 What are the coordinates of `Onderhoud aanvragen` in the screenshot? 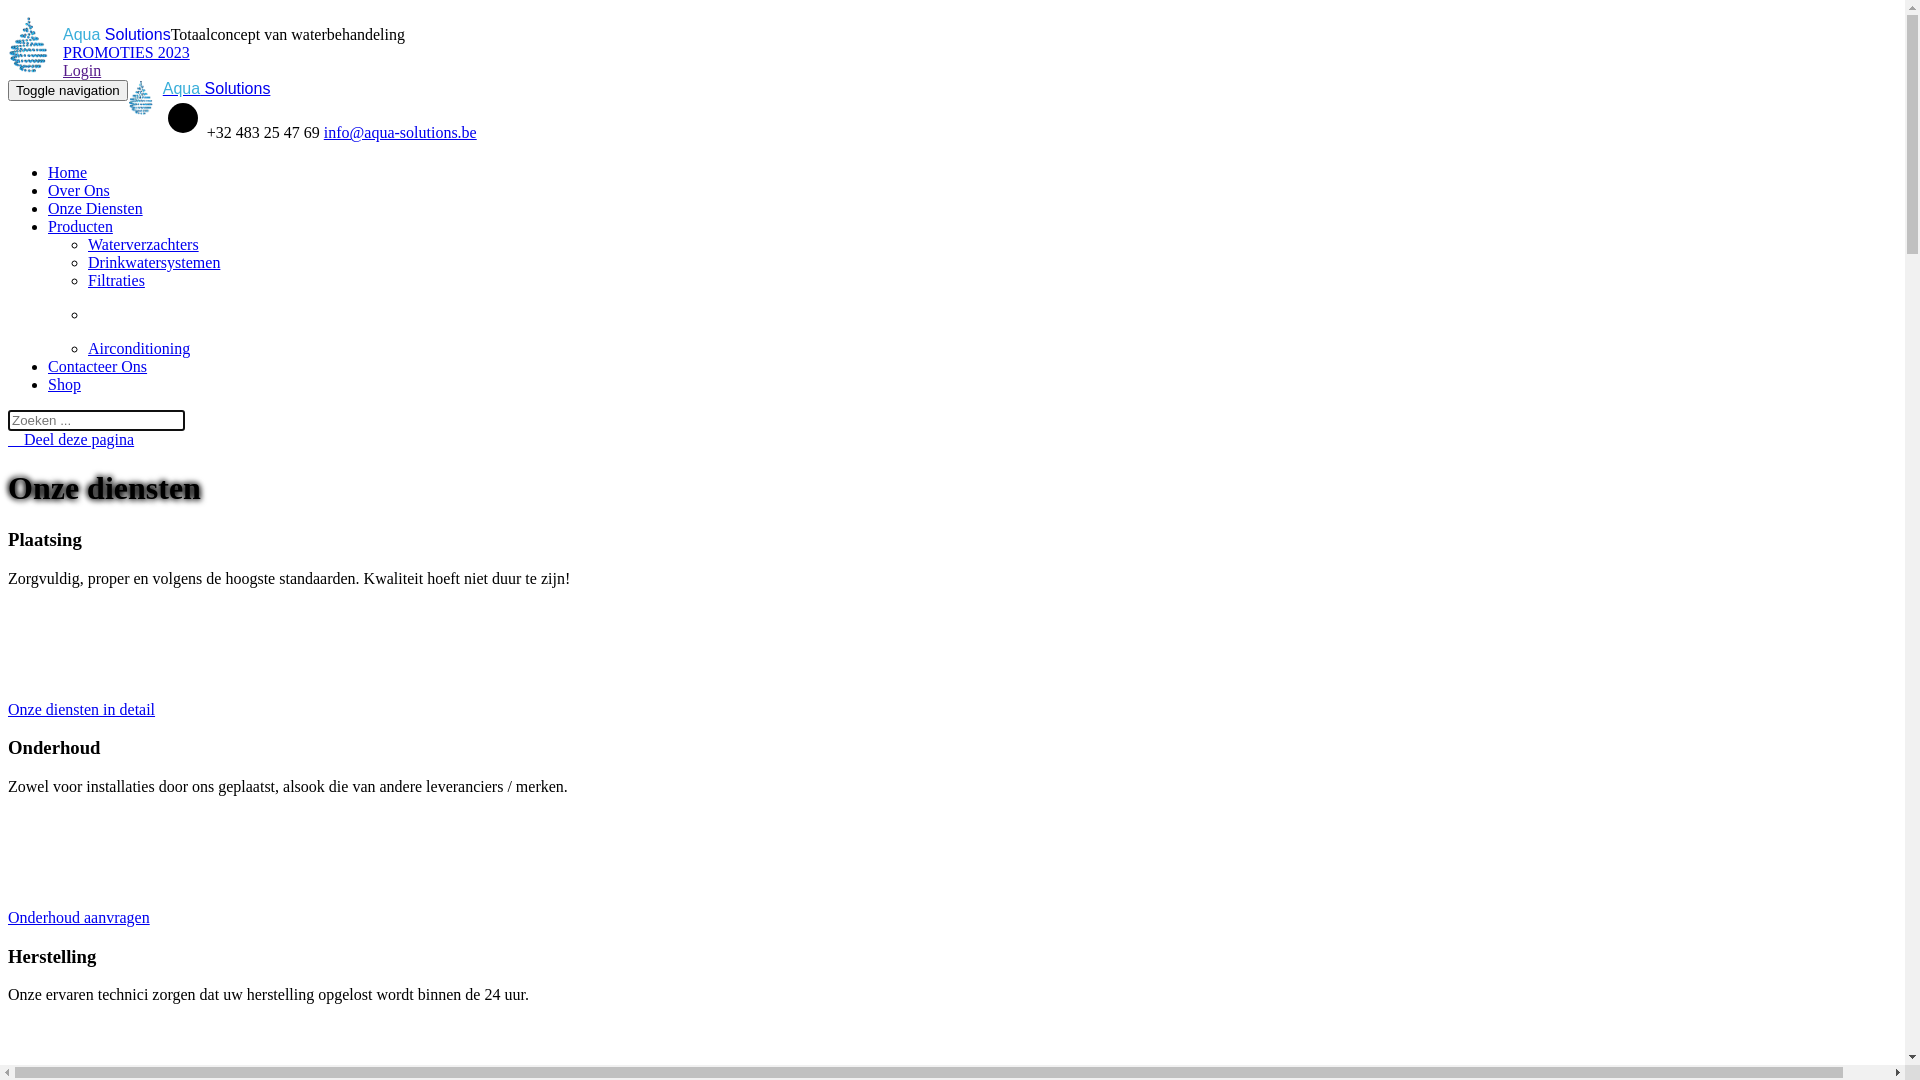 It's located at (79, 918).